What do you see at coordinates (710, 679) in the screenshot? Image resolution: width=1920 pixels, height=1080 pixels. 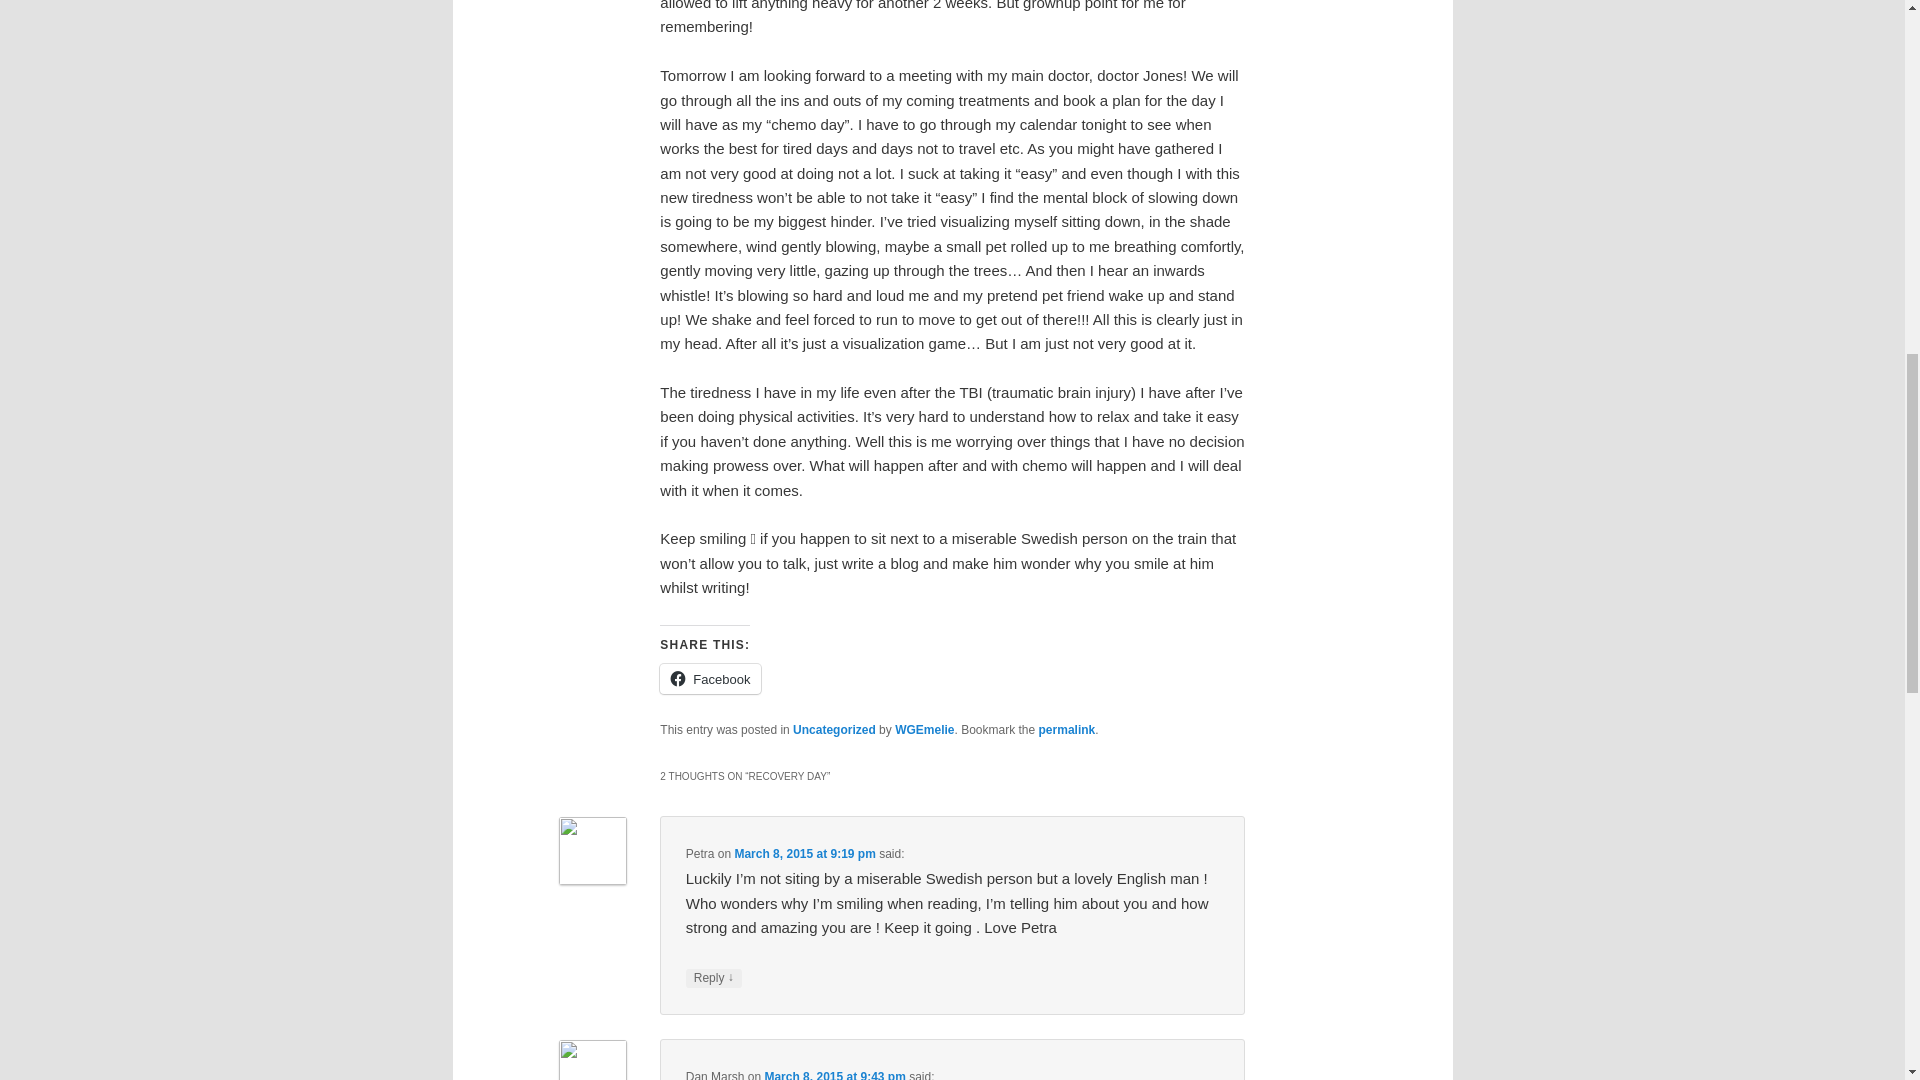 I see `Click to share on Facebook` at bounding box center [710, 679].